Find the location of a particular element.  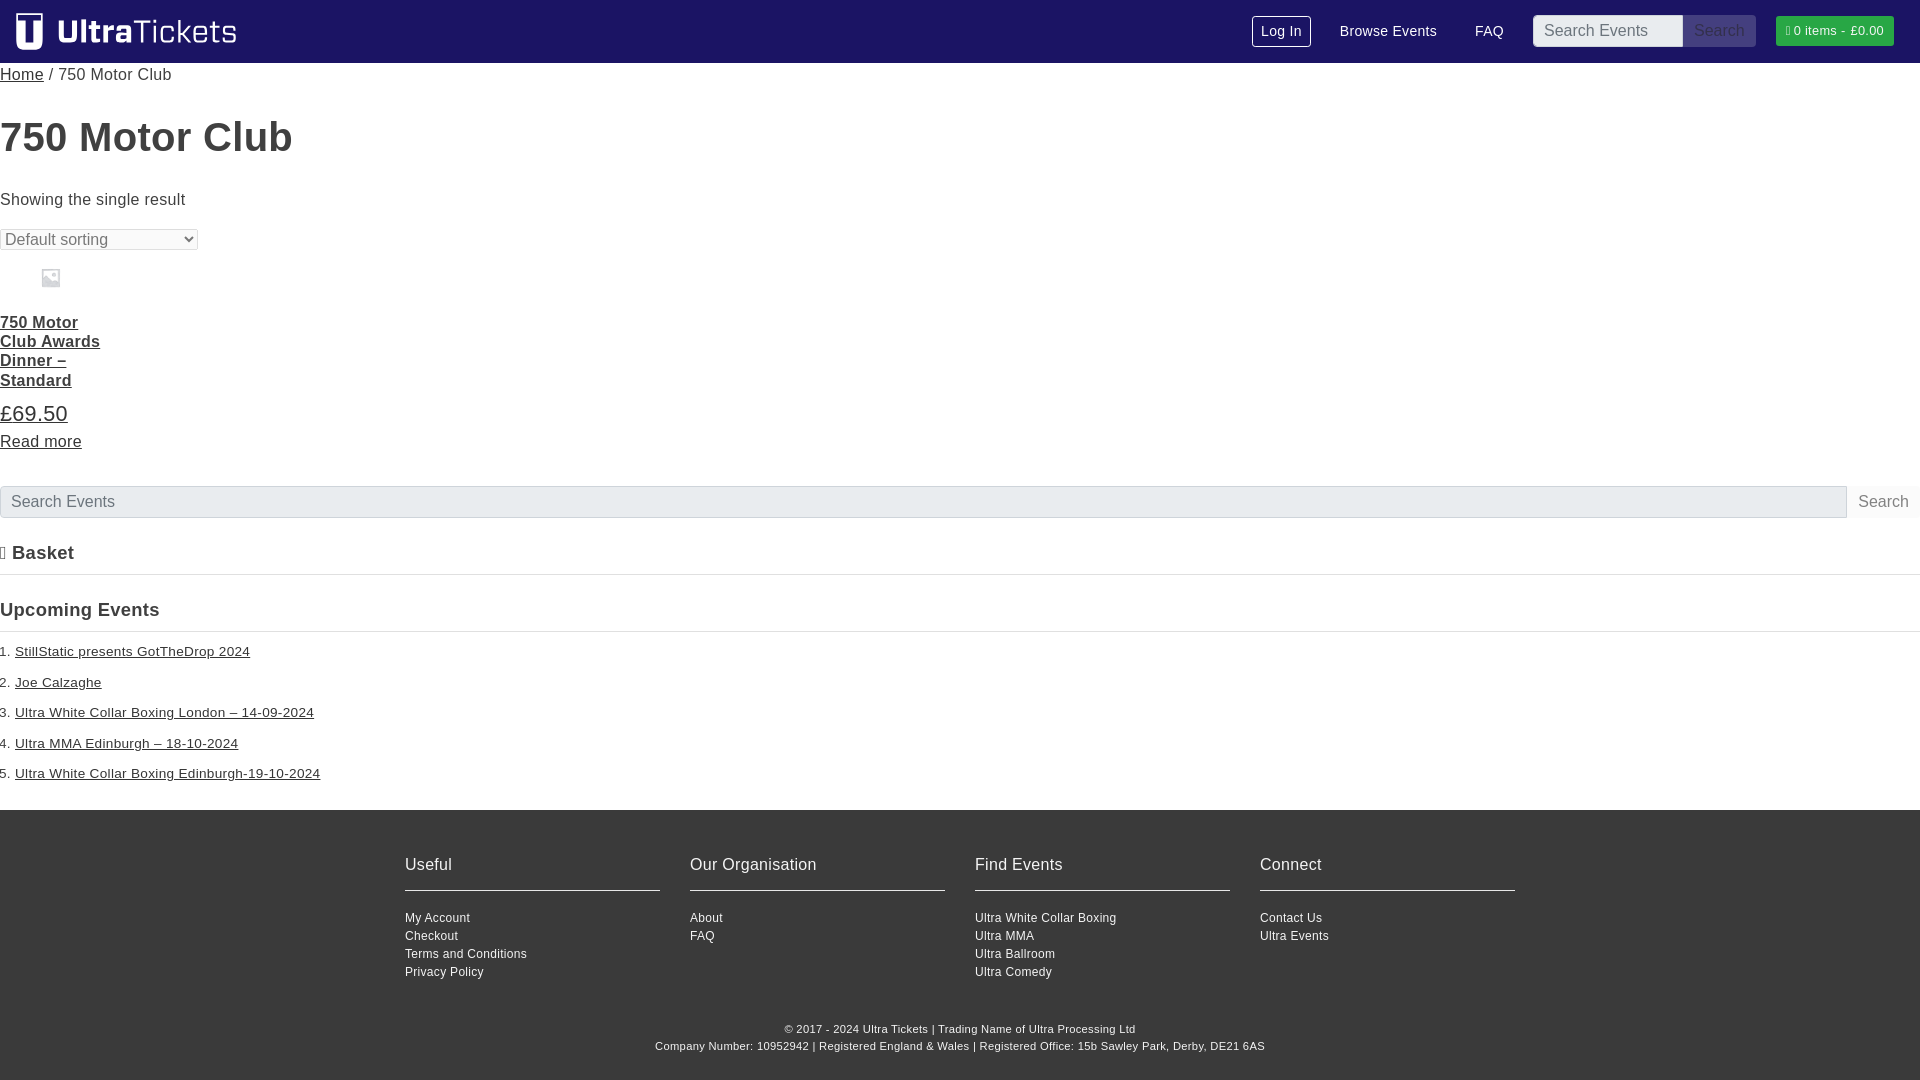

About is located at coordinates (706, 918).